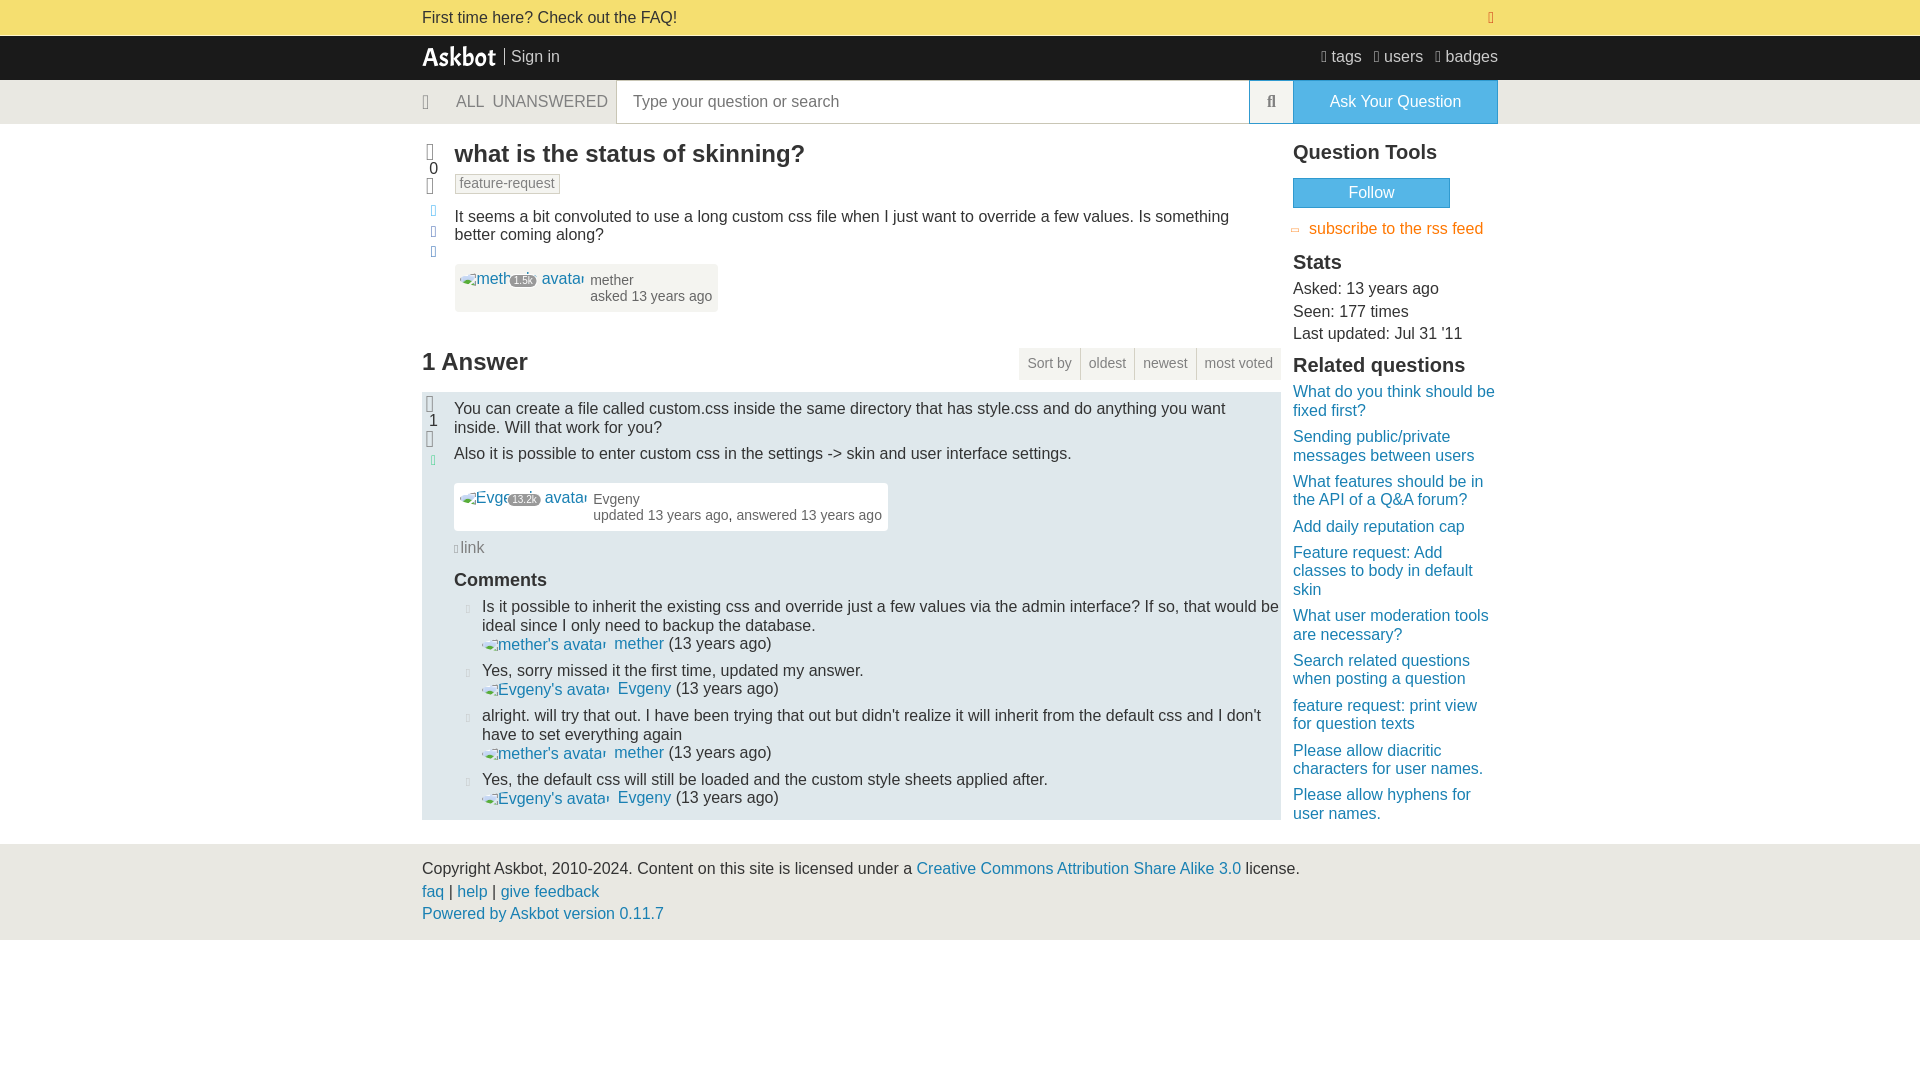  Describe the element at coordinates (1466, 56) in the screenshot. I see `badges` at that location.